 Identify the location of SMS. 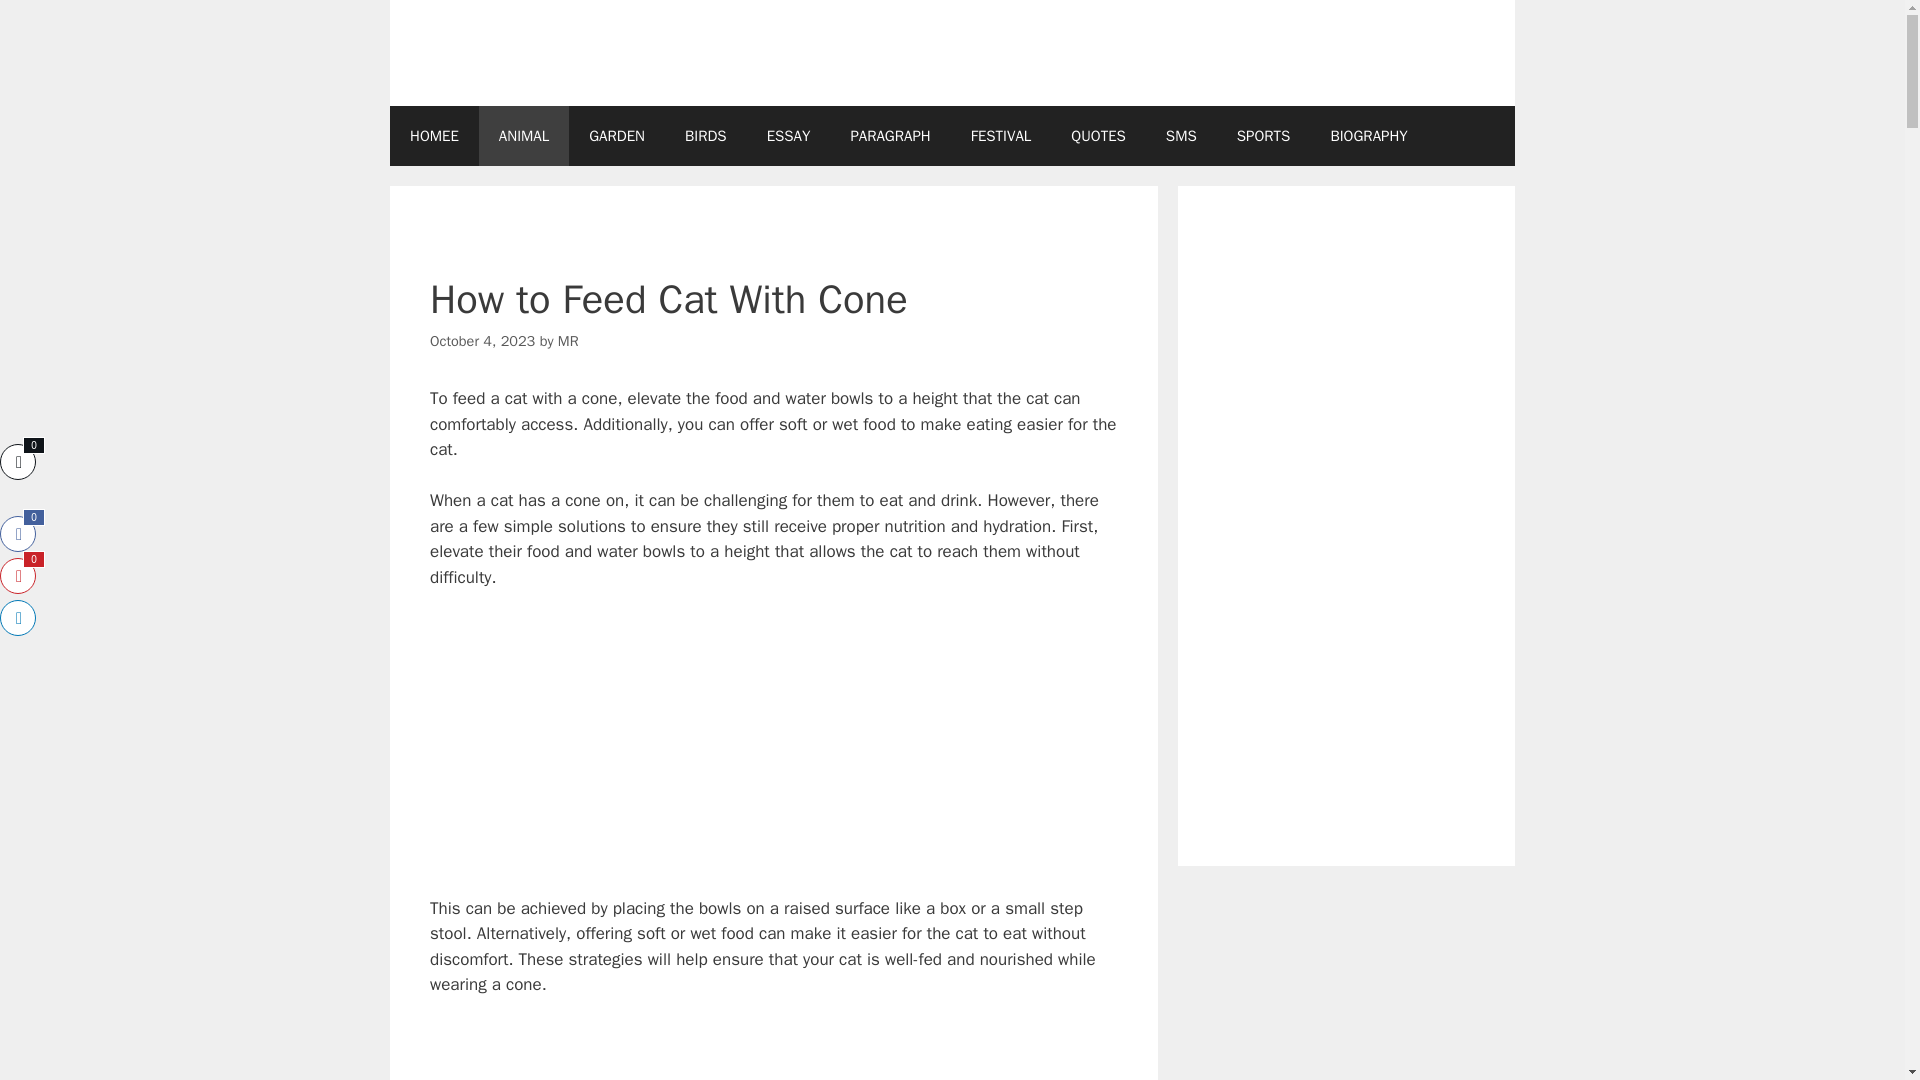
(1182, 136).